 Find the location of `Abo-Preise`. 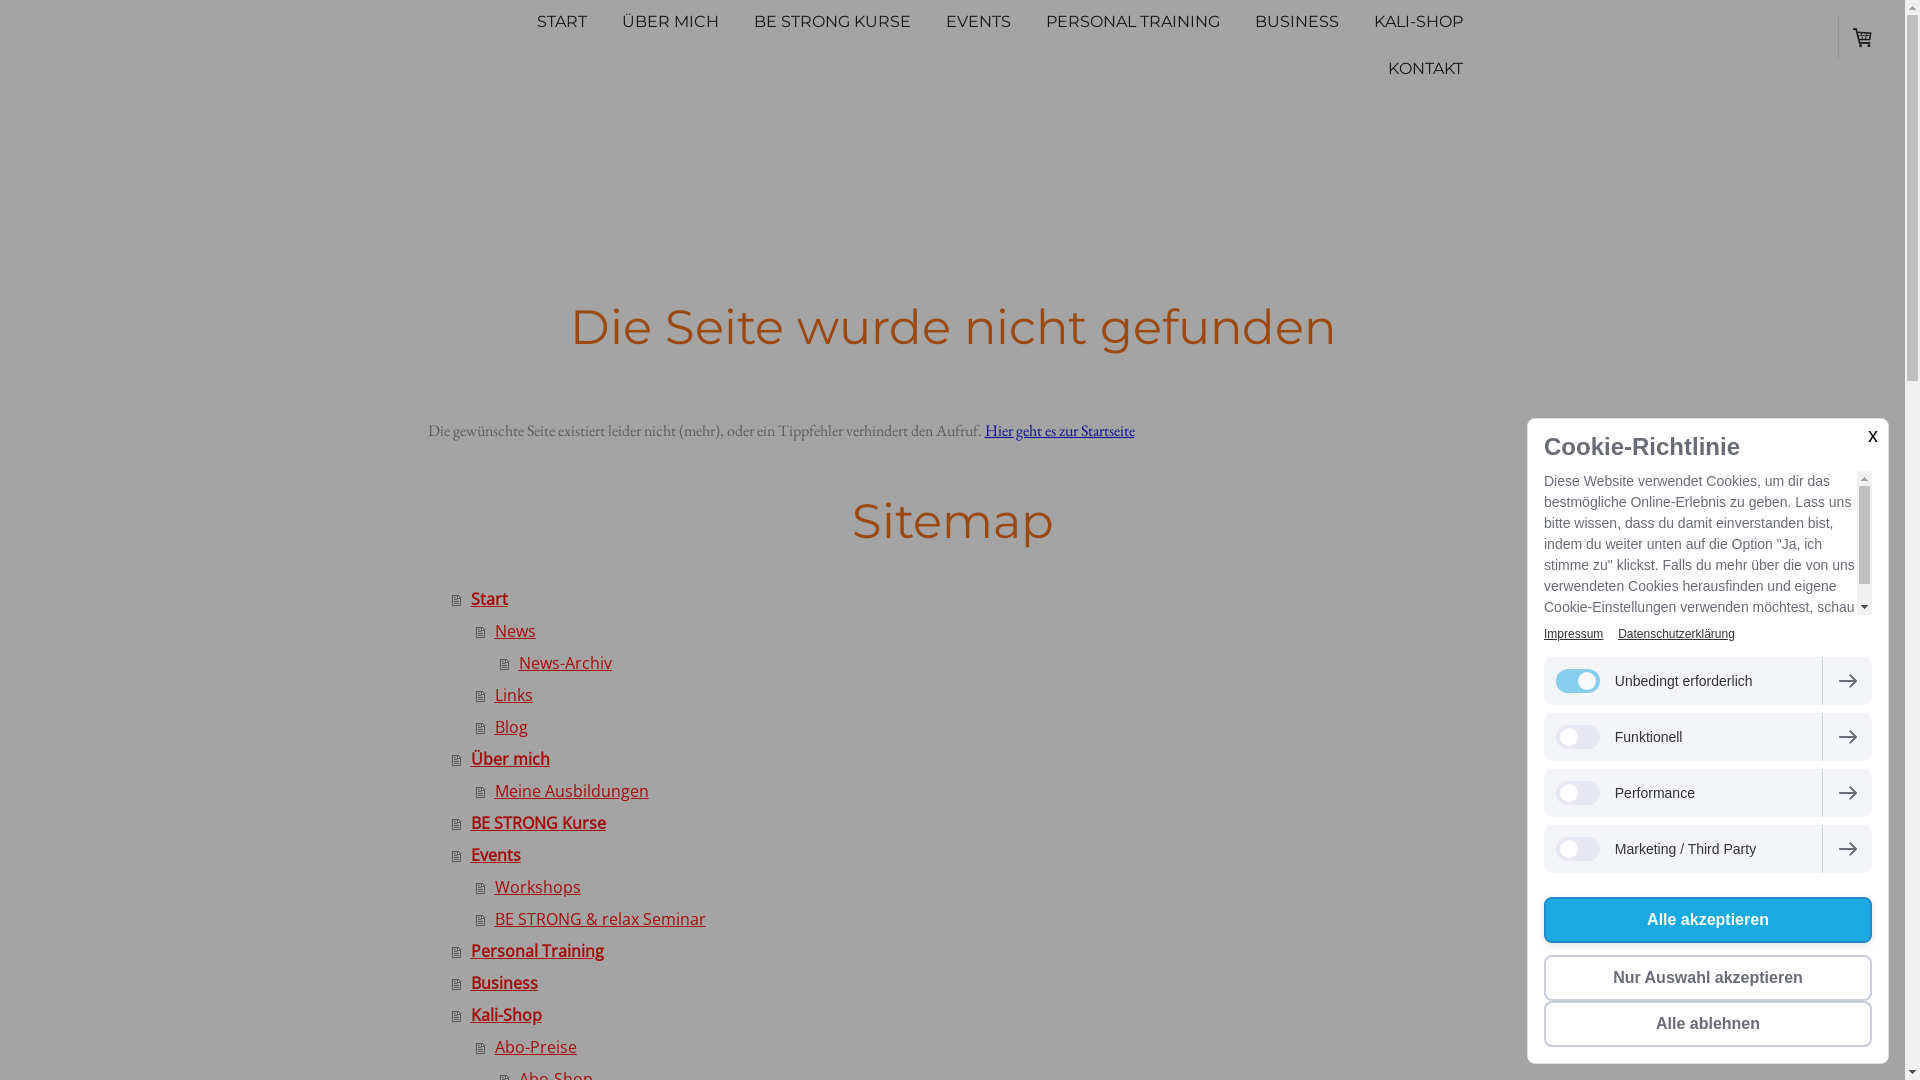

Abo-Preise is located at coordinates (977, 1047).